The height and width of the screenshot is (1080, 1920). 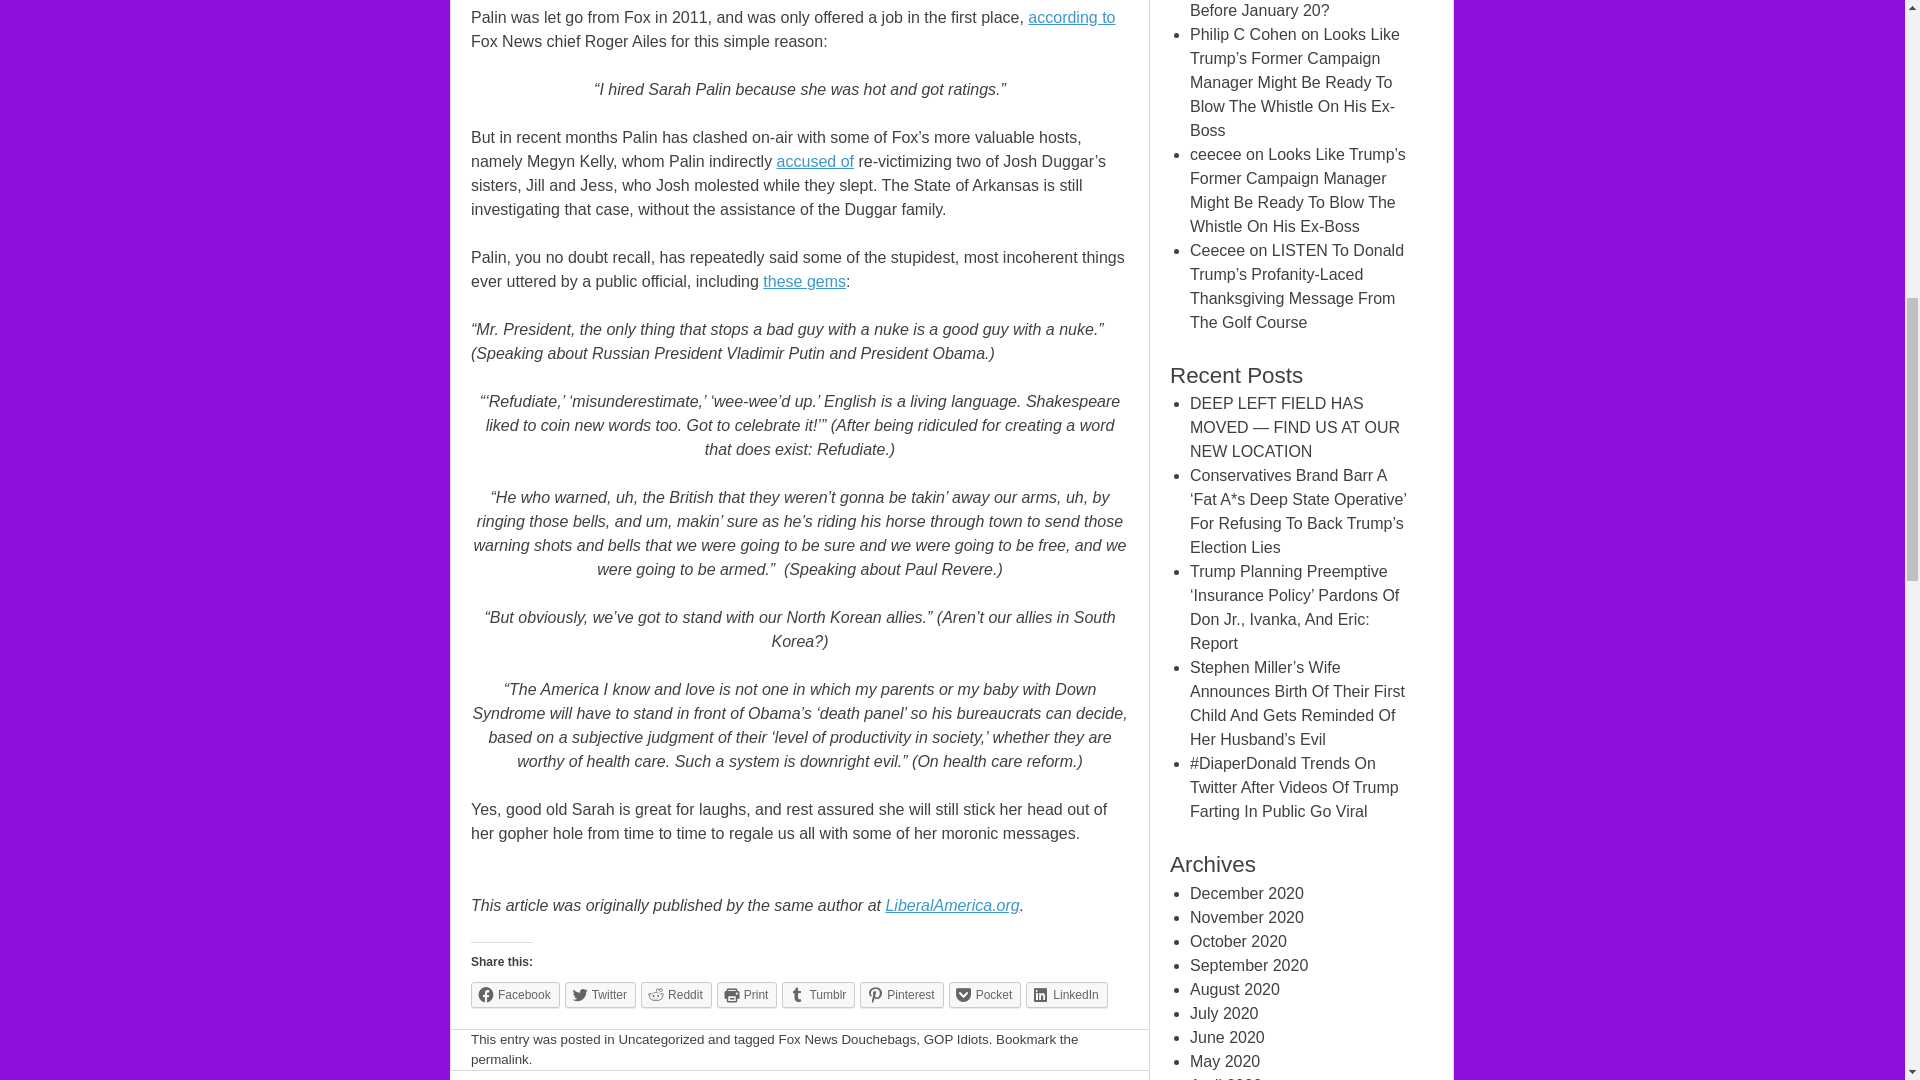 What do you see at coordinates (500, 1059) in the screenshot?
I see `permalink` at bounding box center [500, 1059].